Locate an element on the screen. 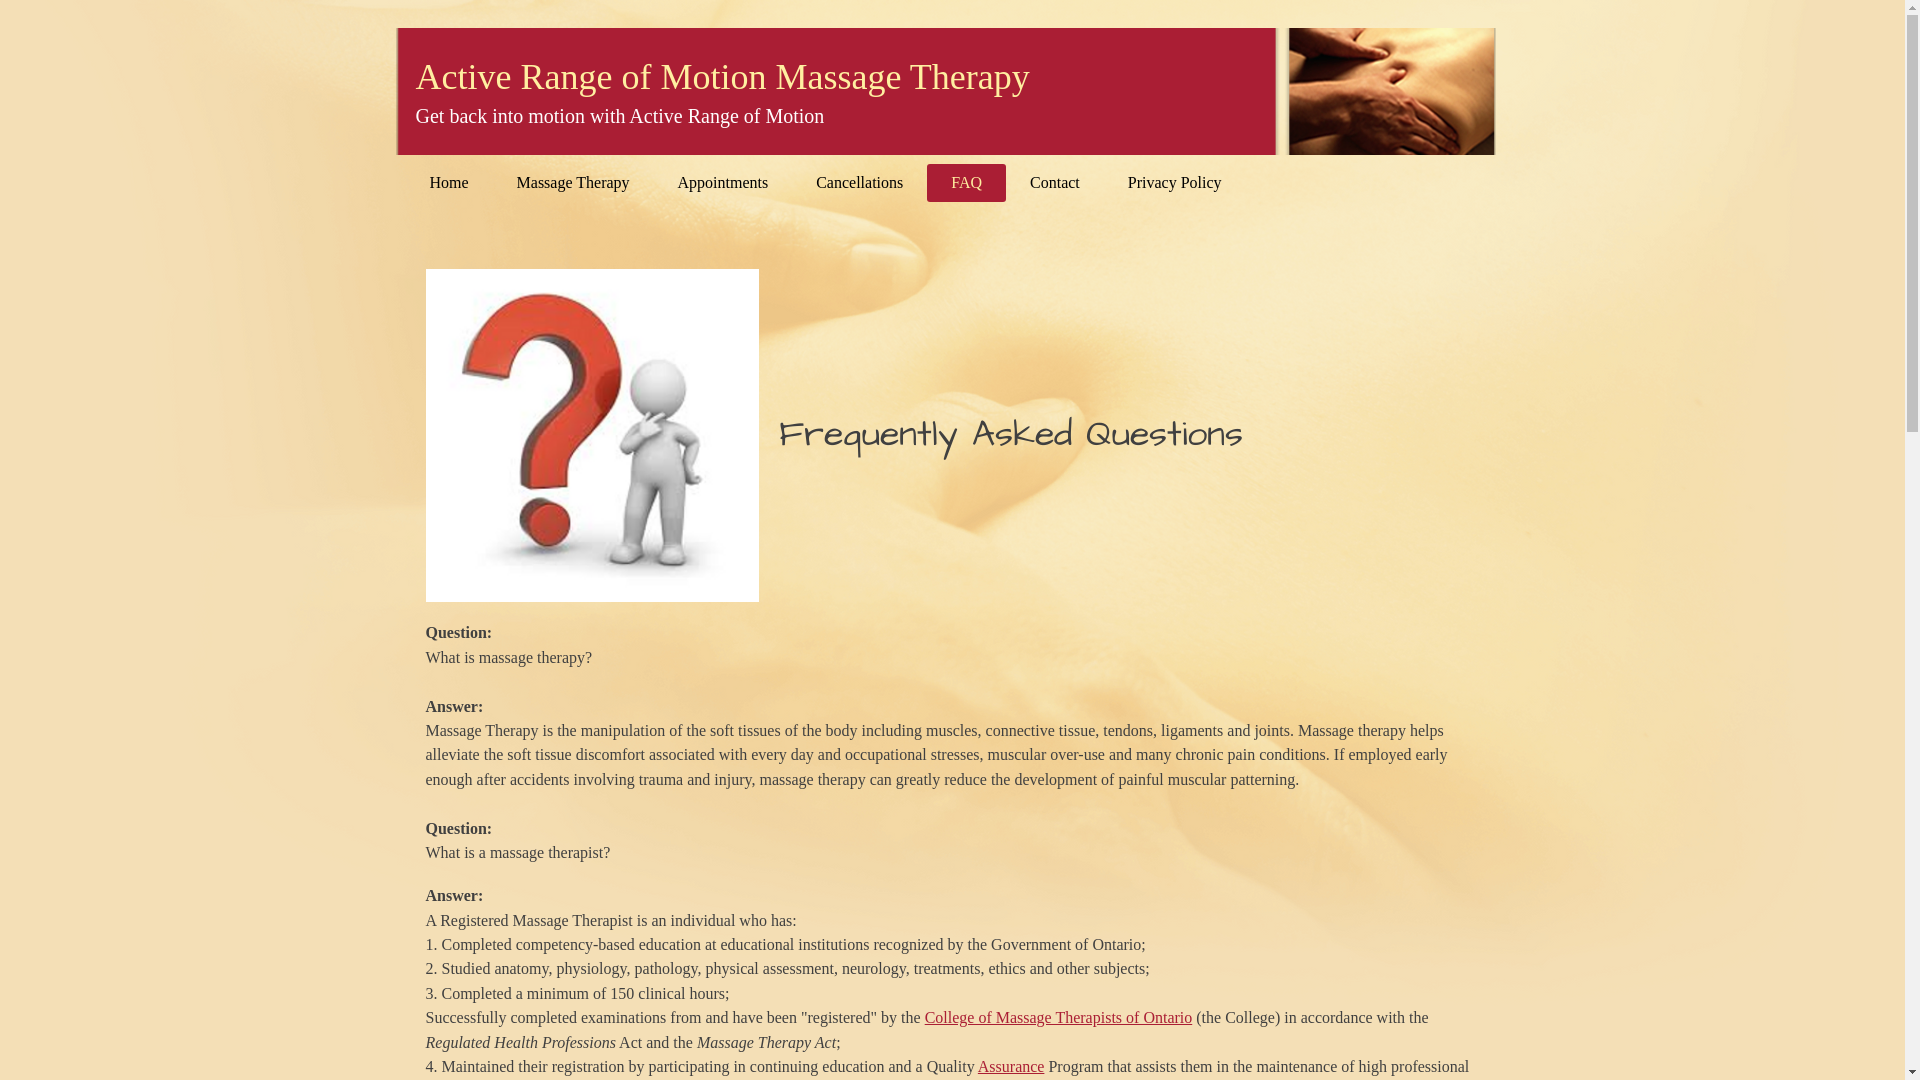 The width and height of the screenshot is (1920, 1080). College of Massage Therapists of Ontario is located at coordinates (1059, 1018).